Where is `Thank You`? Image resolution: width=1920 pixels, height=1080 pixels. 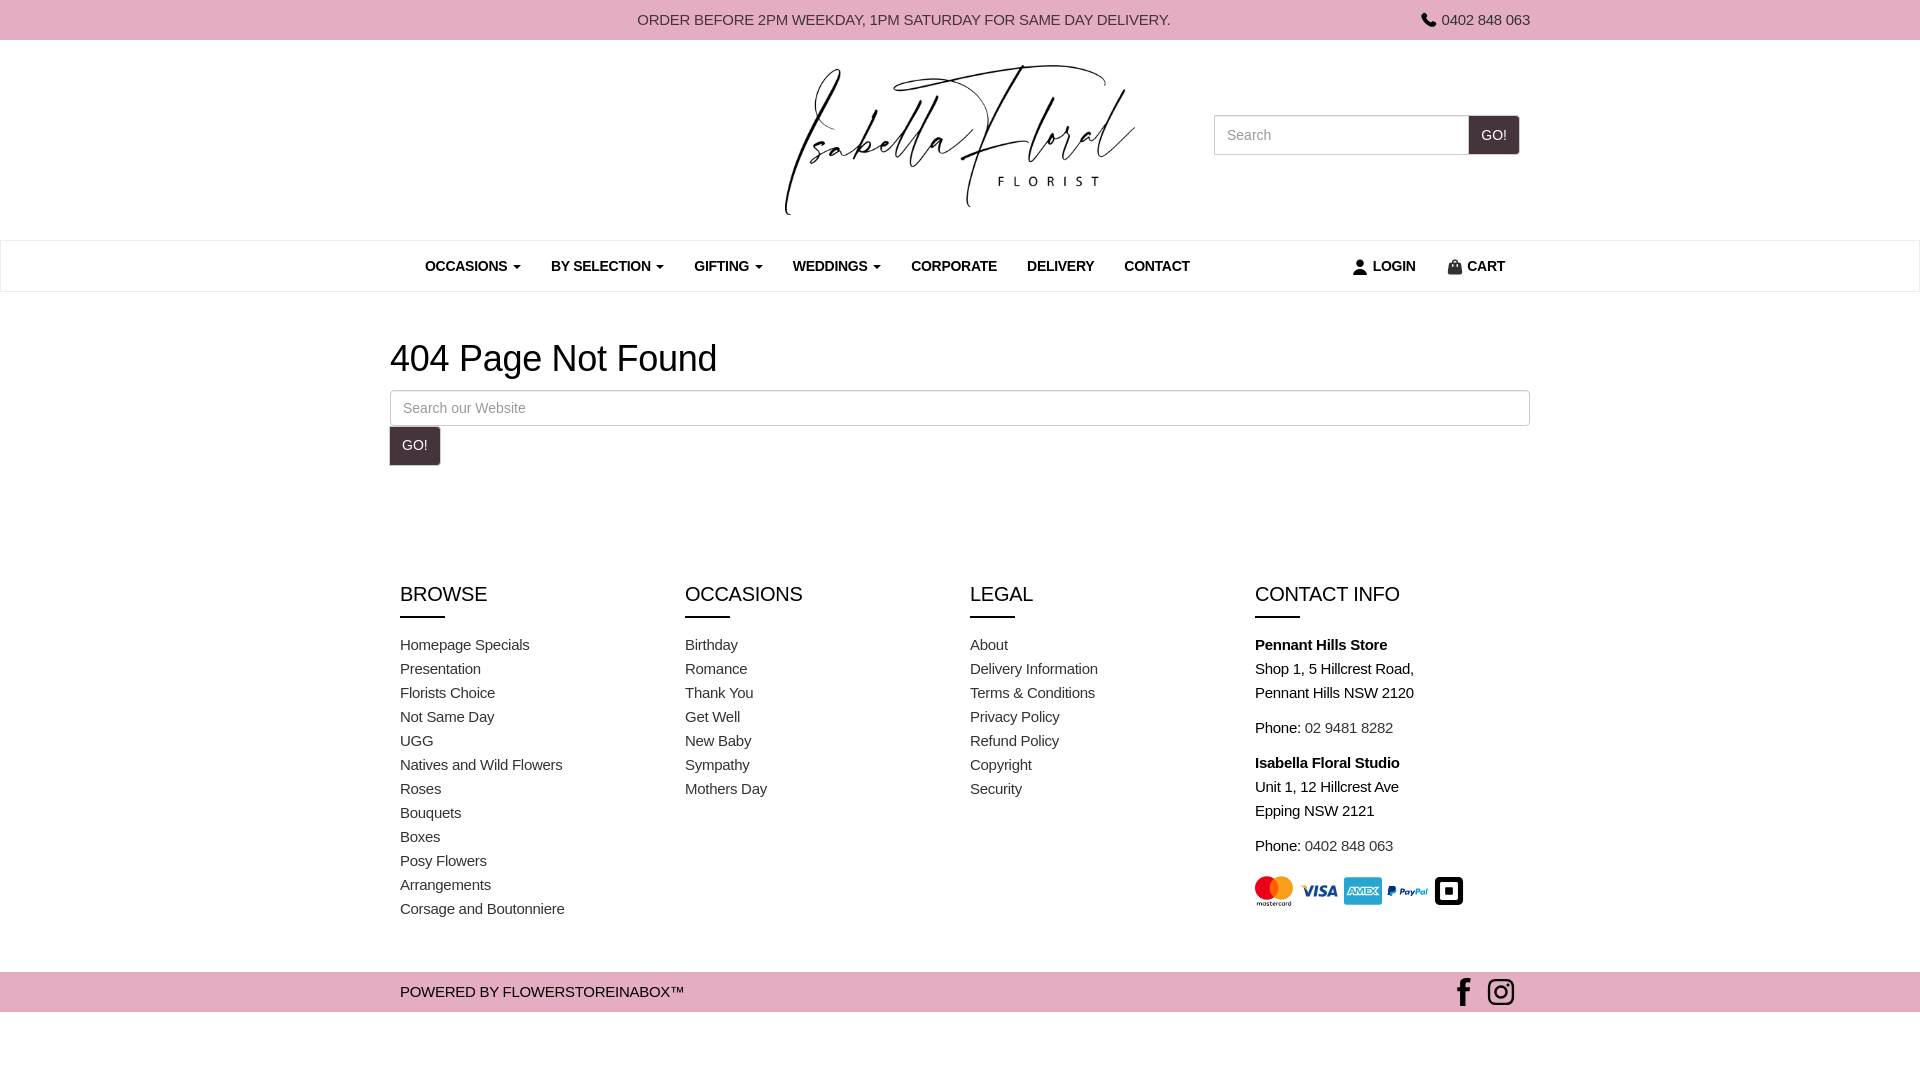
Thank You is located at coordinates (719, 692).